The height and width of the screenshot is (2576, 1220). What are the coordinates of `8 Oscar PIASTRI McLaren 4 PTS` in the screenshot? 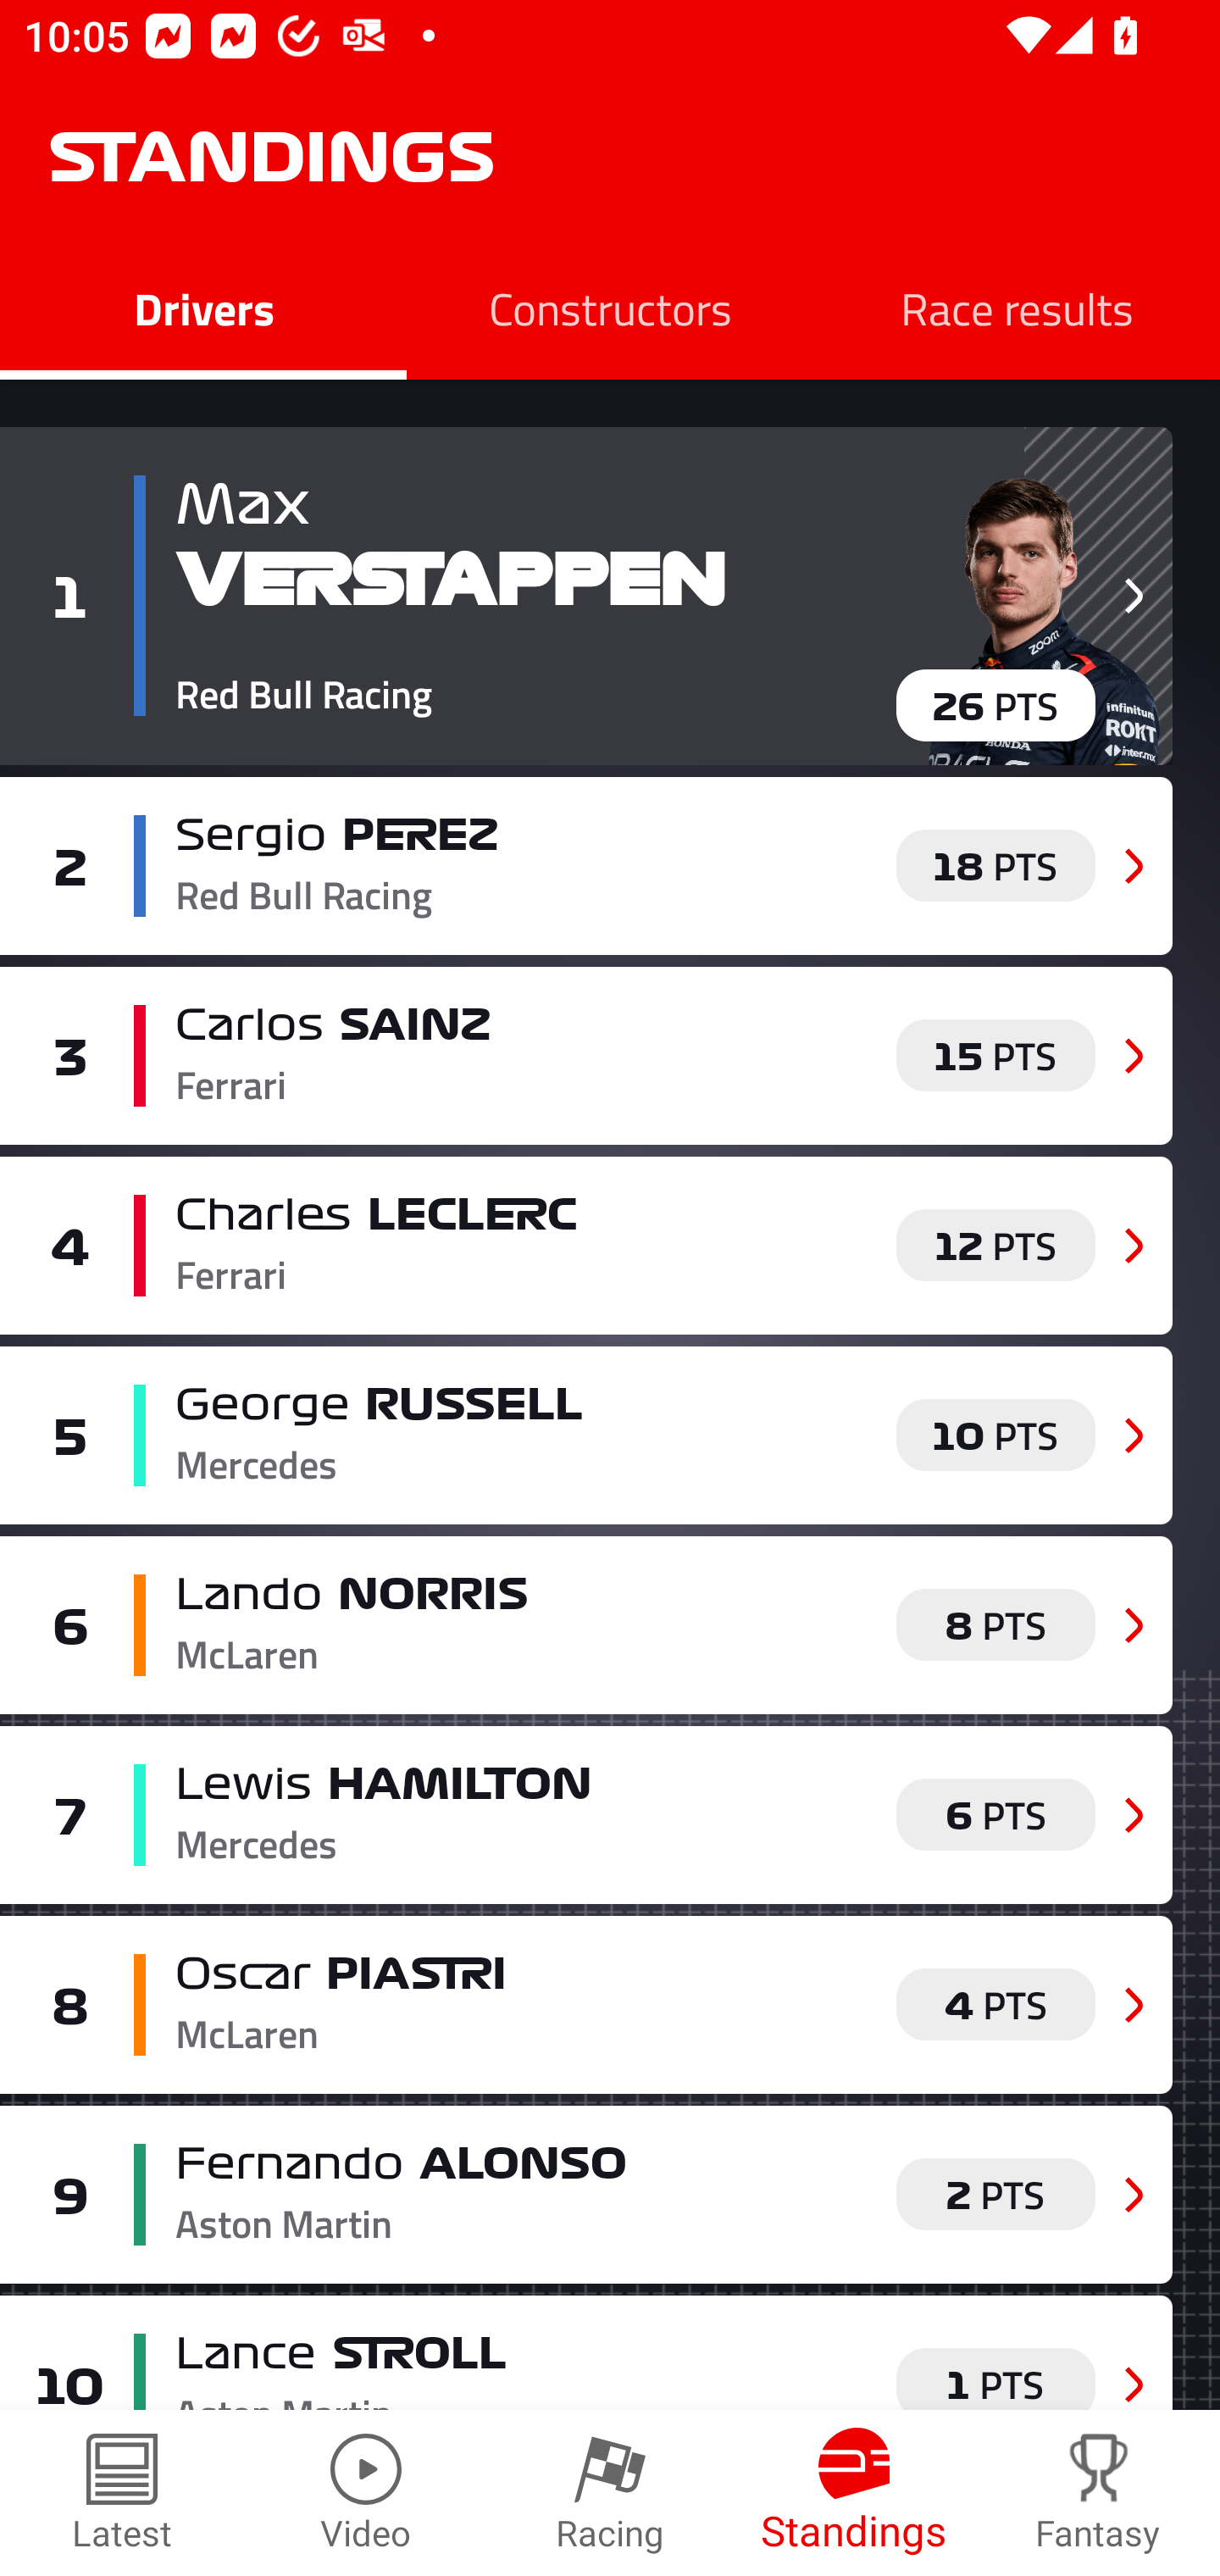 It's located at (586, 2005).